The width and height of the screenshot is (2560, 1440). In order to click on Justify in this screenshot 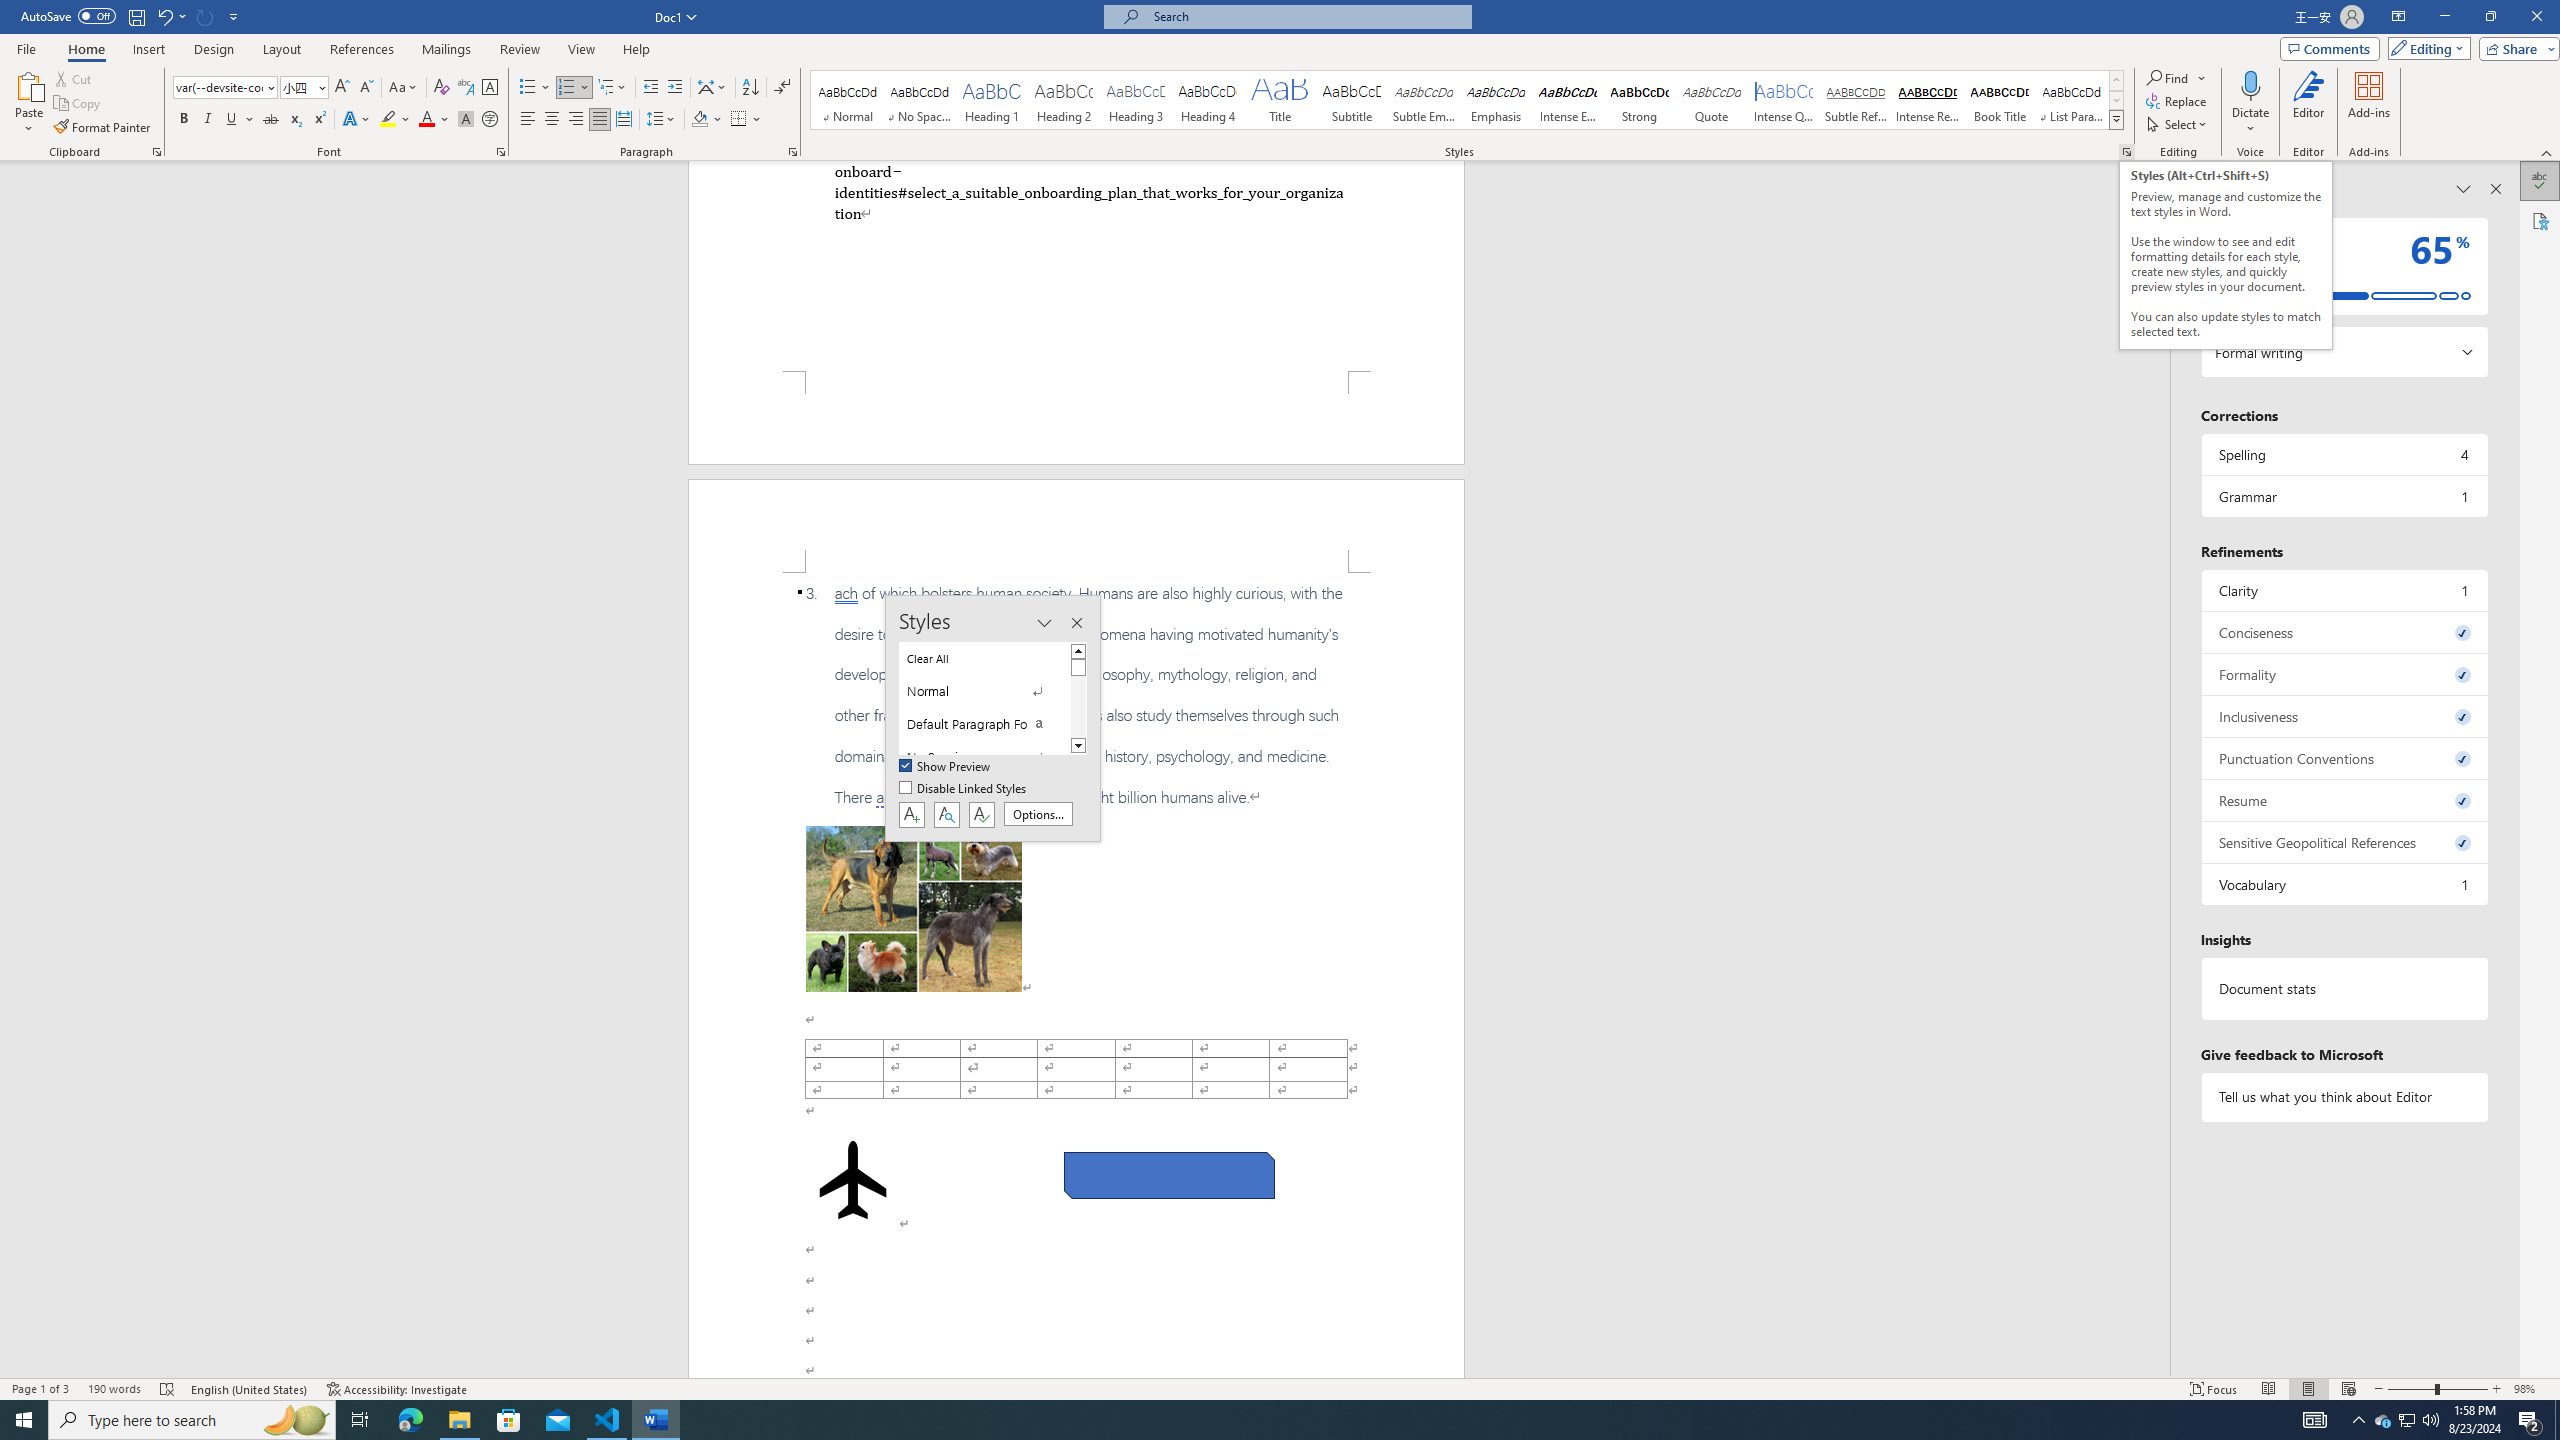, I will do `click(600, 120)`.